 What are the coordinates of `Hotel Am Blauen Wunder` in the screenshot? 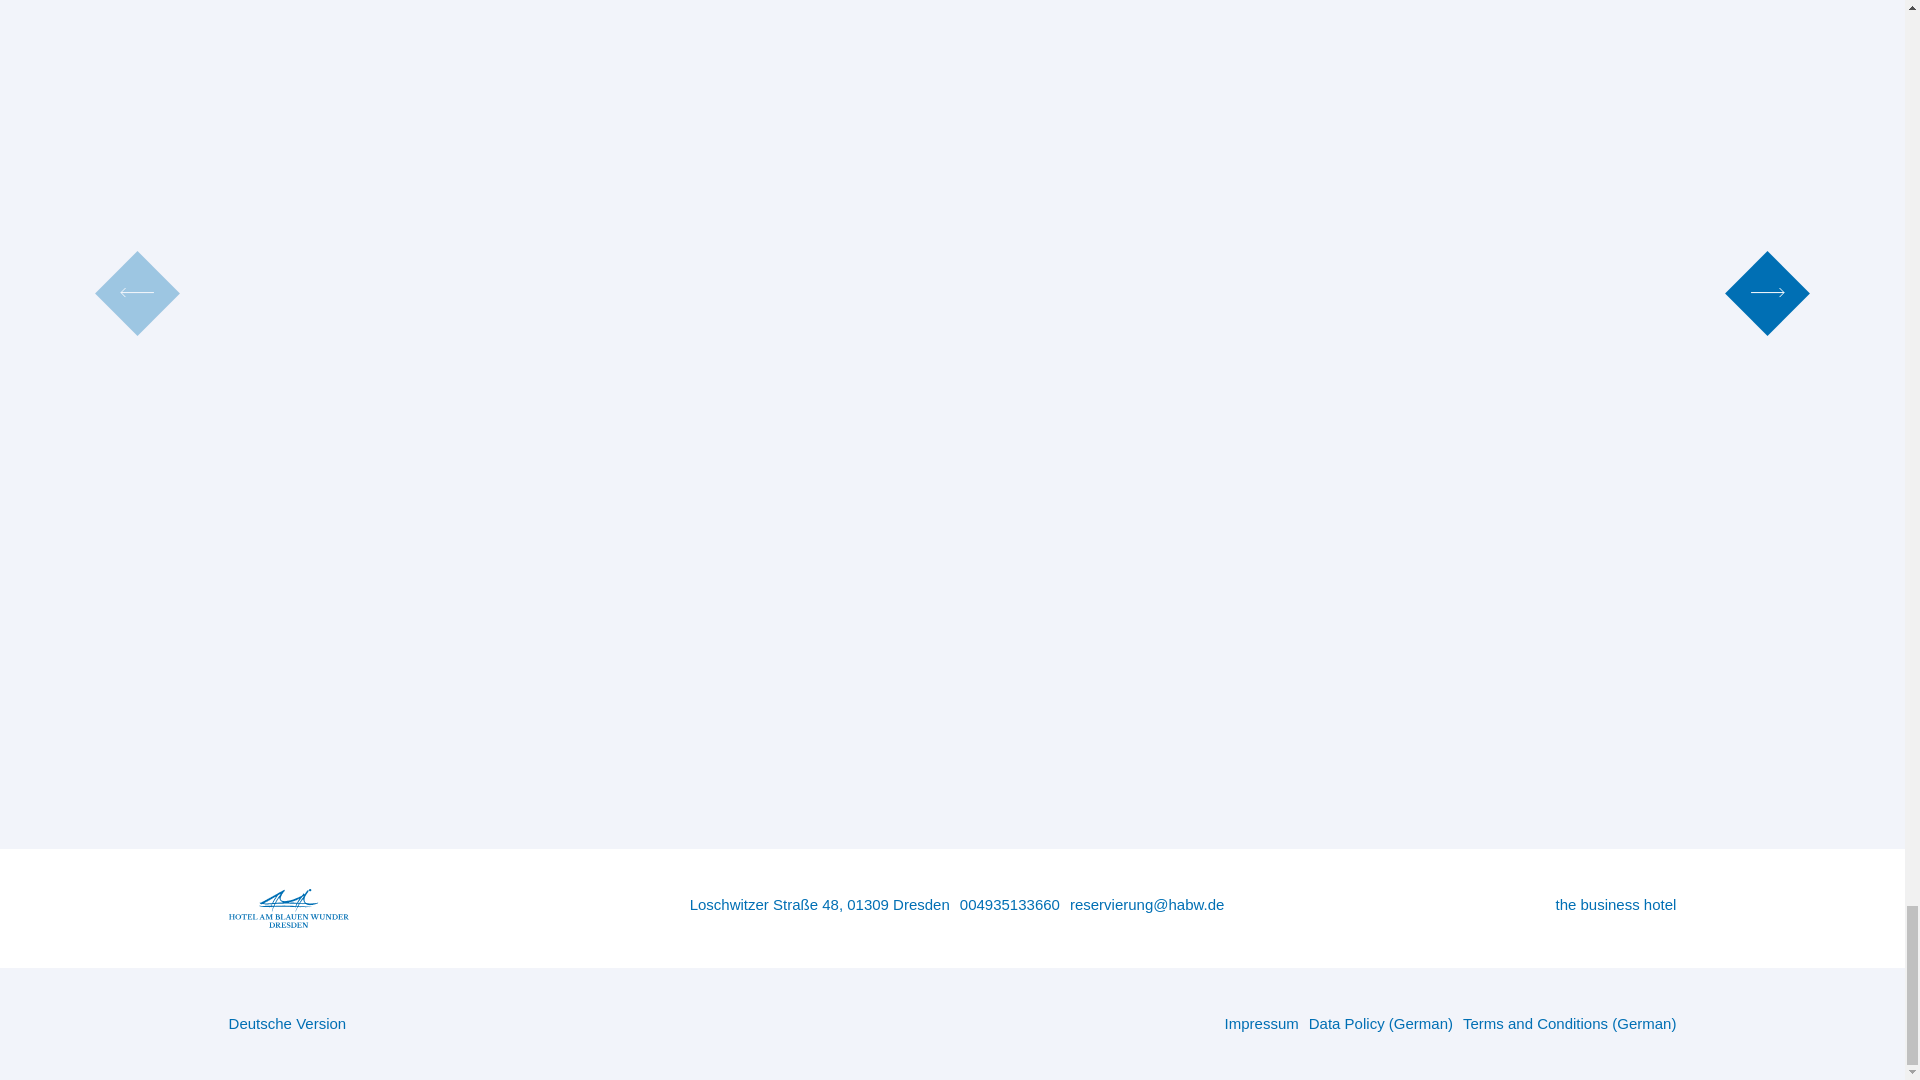 It's located at (292, 1024).